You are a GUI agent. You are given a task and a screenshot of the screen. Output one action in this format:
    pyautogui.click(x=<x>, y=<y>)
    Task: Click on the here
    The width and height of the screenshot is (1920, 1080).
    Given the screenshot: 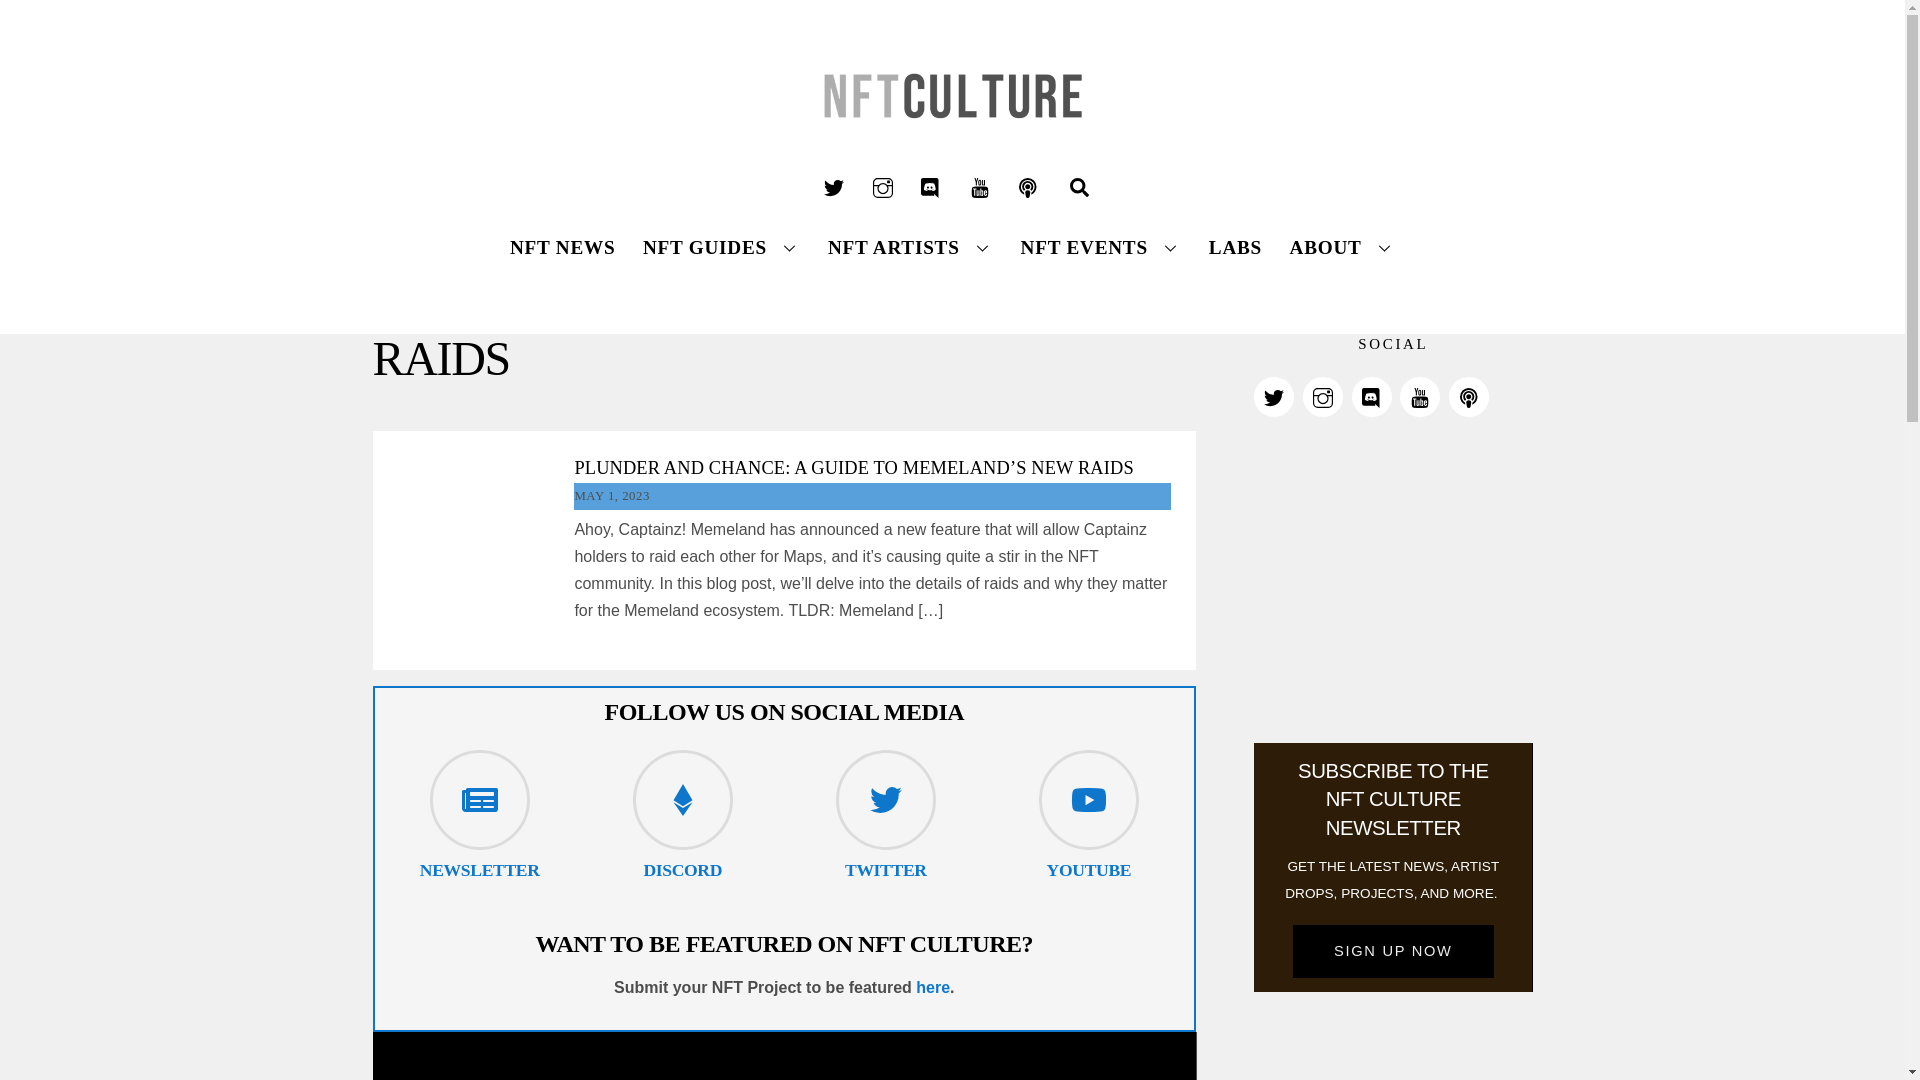 What is the action you would take?
    pyautogui.click(x=932, y=986)
    